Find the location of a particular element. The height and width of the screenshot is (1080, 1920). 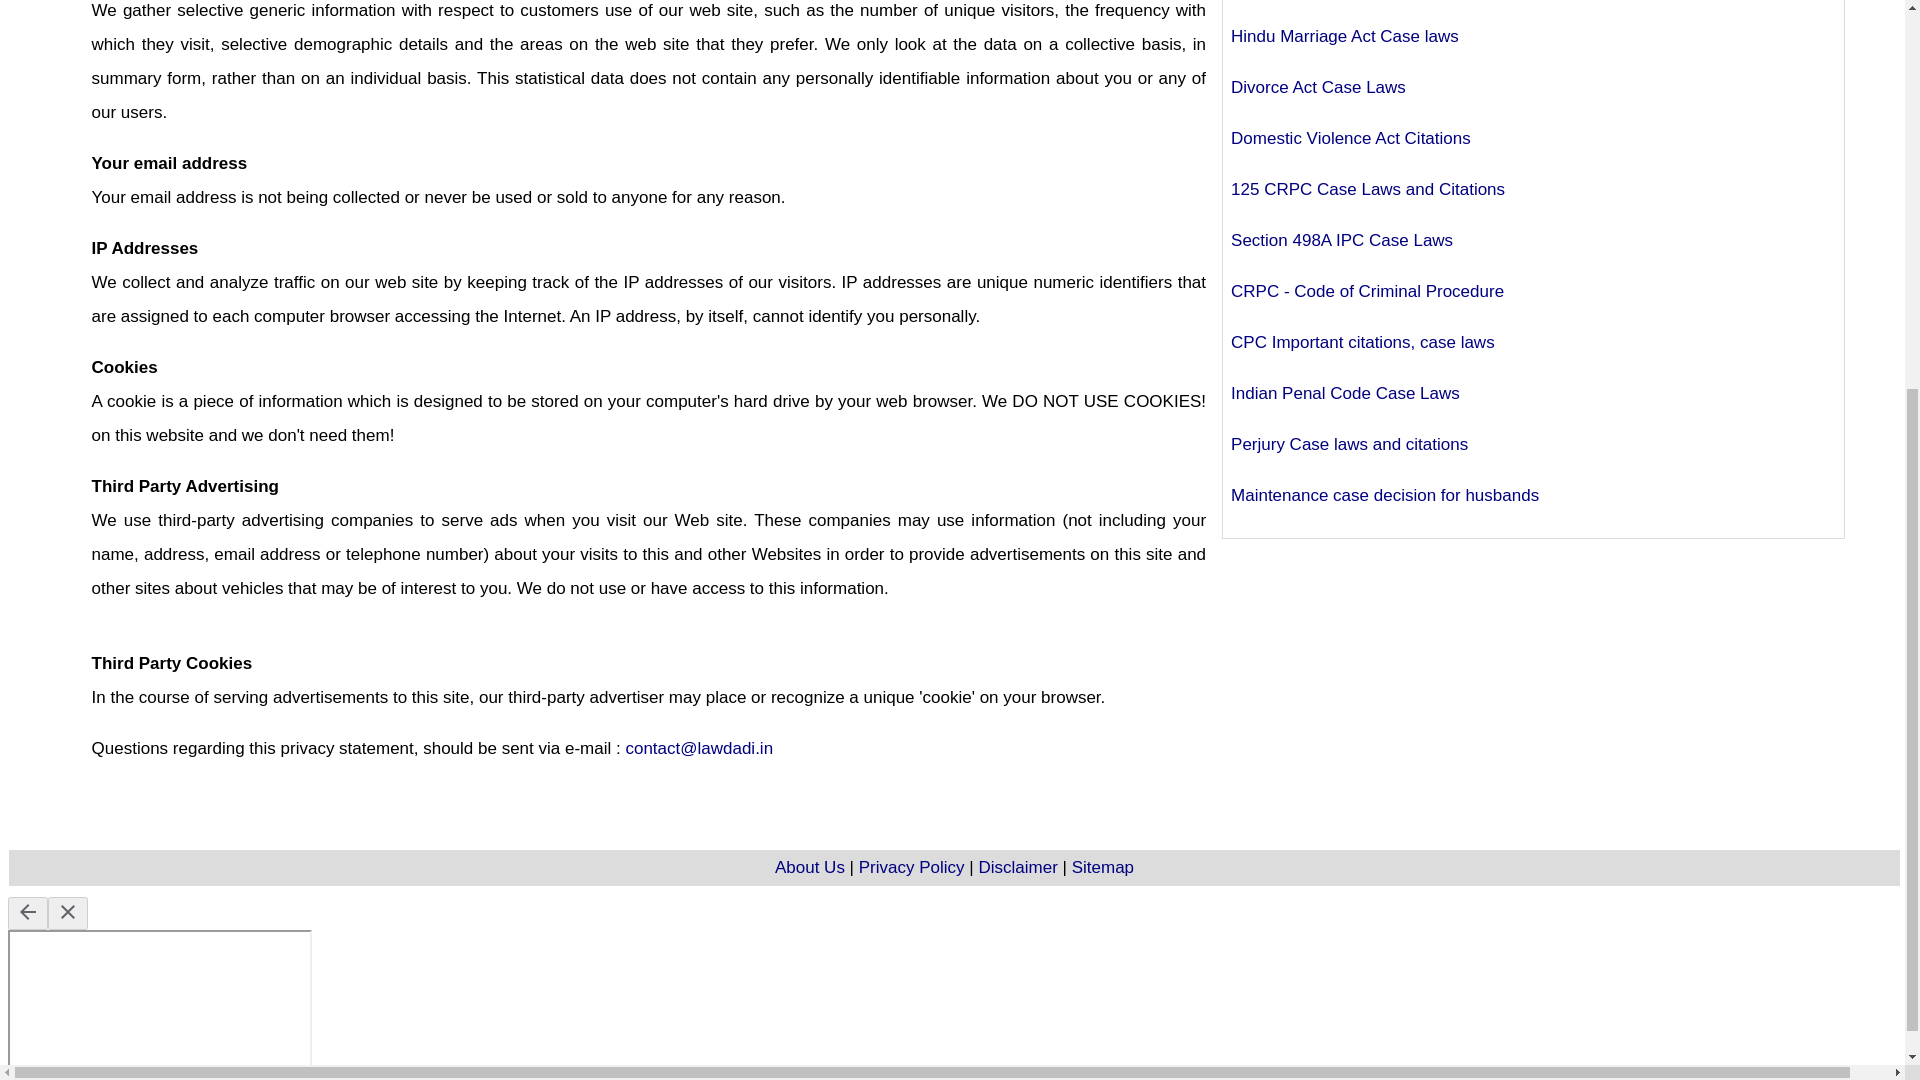

Disclaimer is located at coordinates (1017, 866).